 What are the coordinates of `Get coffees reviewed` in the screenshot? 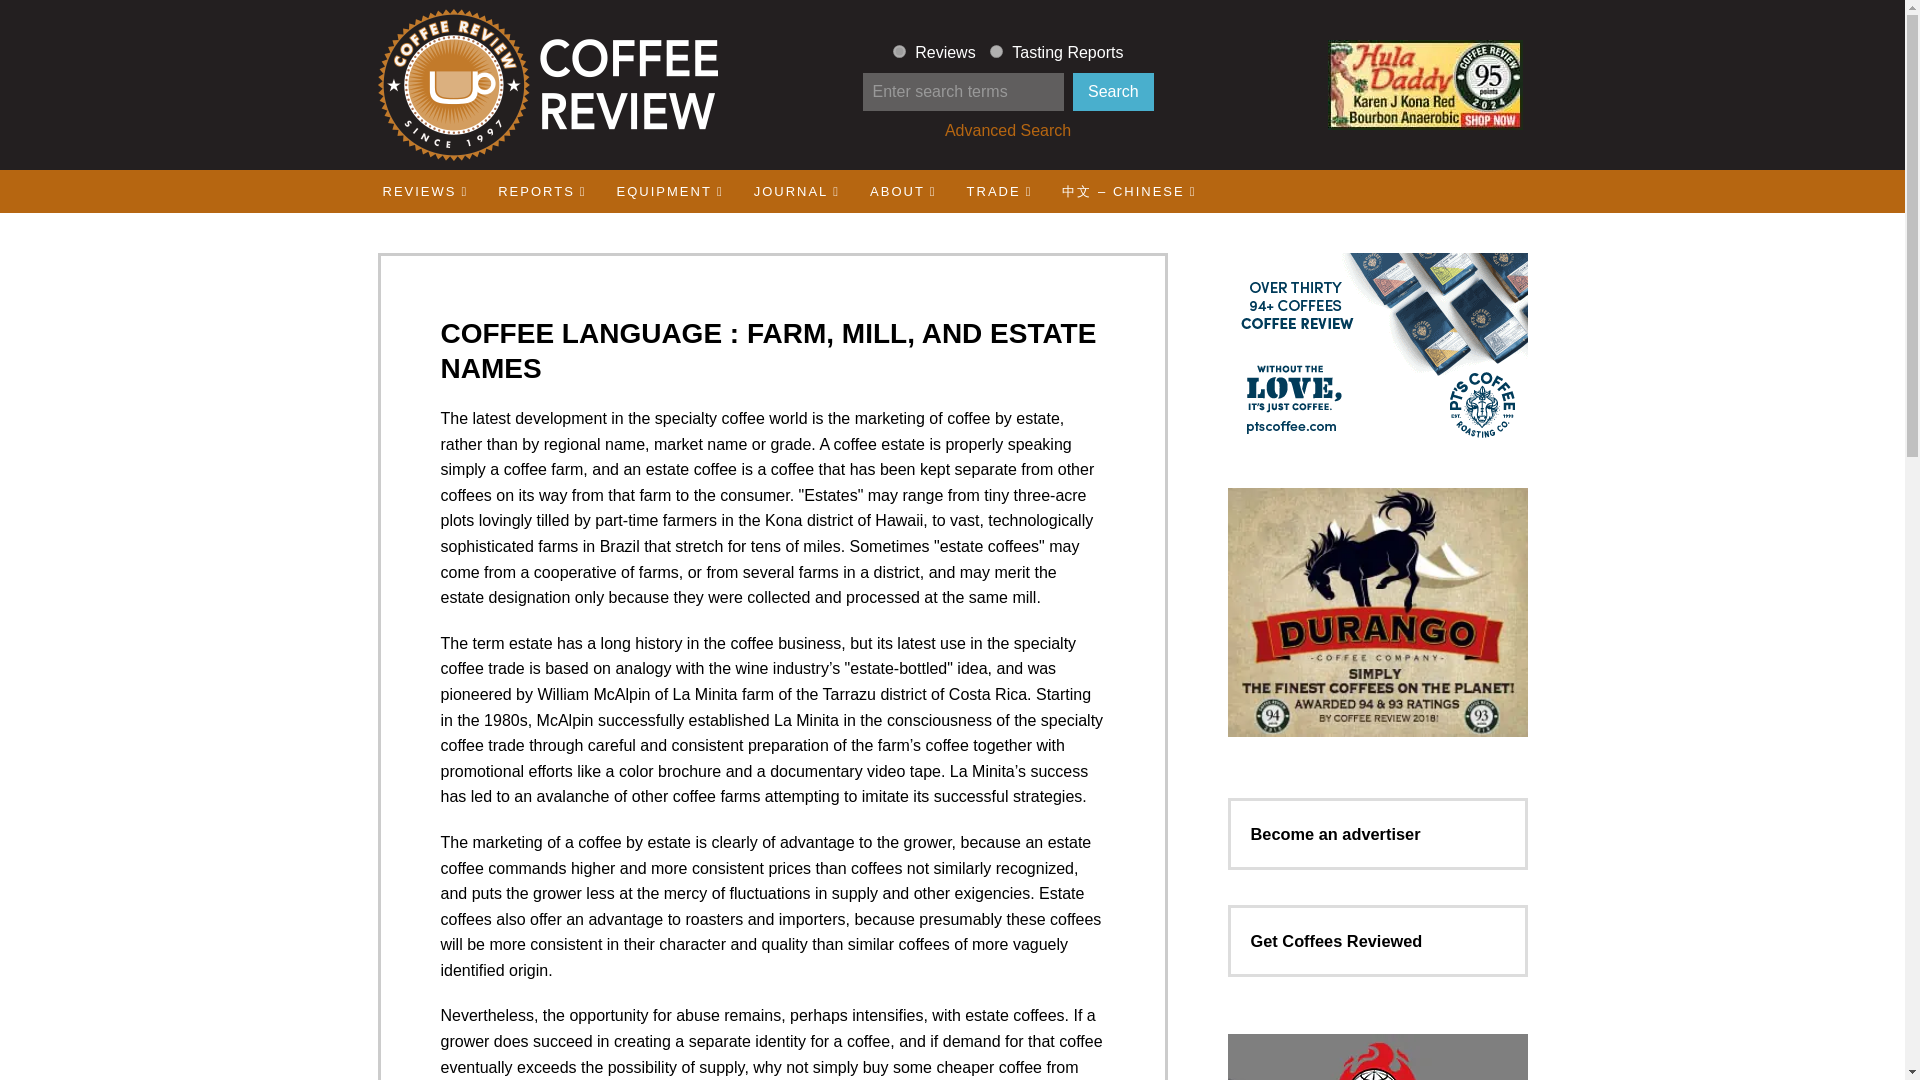 It's located at (1336, 941).